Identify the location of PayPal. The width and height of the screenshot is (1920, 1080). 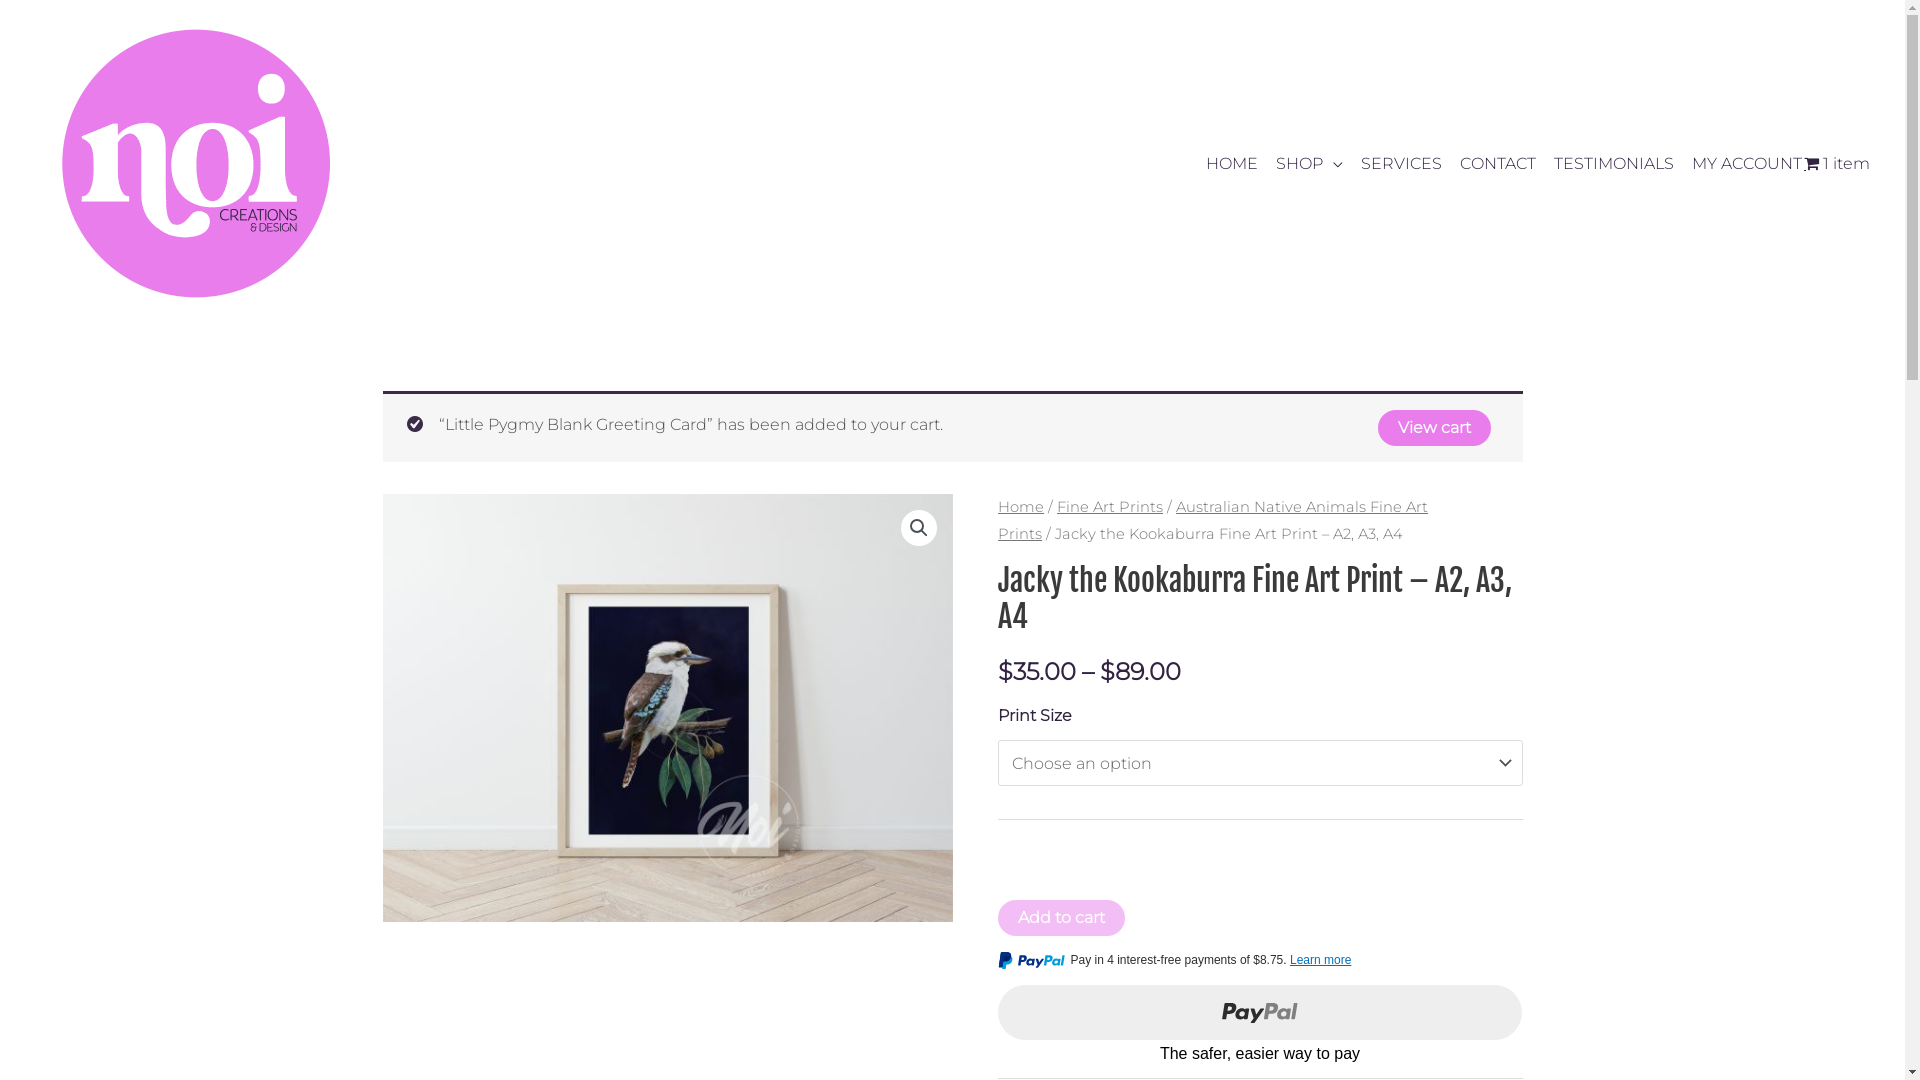
(1260, 1026).